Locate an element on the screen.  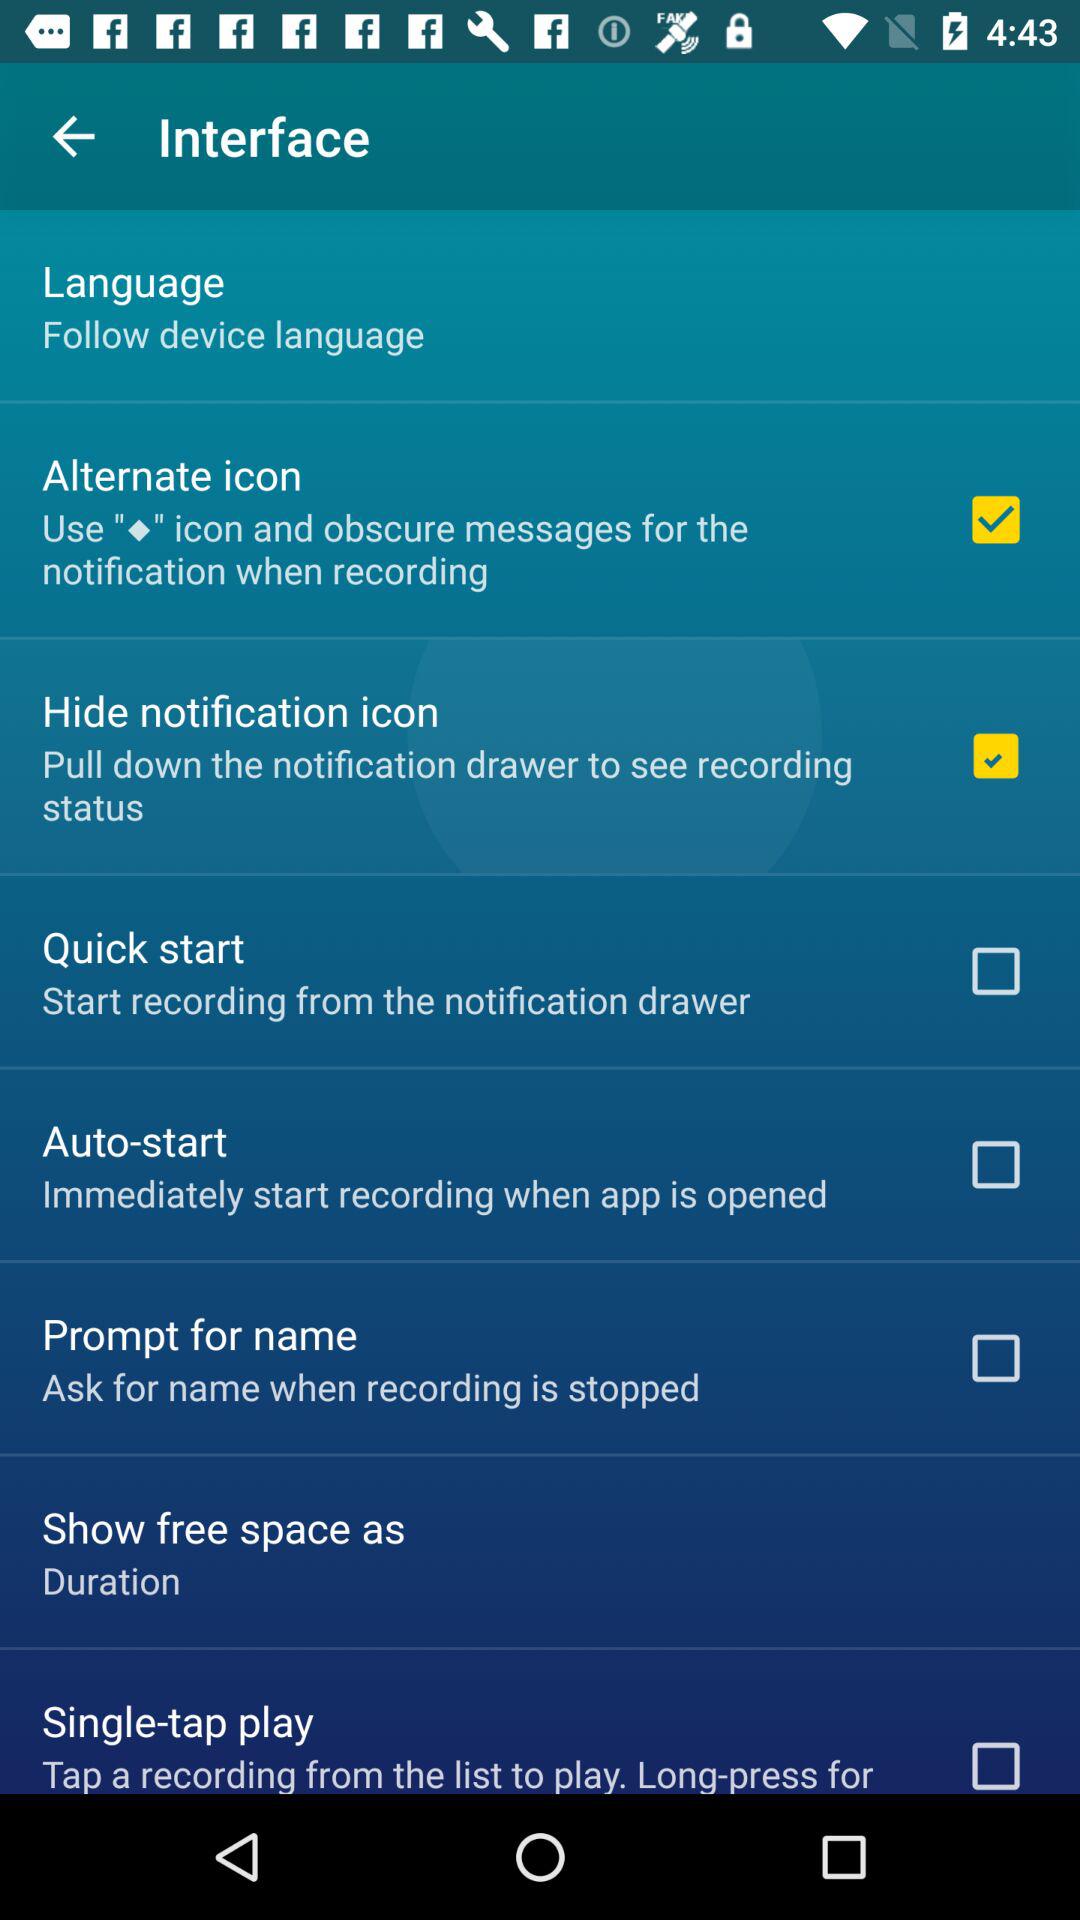
swipe until auto-start item is located at coordinates (134, 1140).